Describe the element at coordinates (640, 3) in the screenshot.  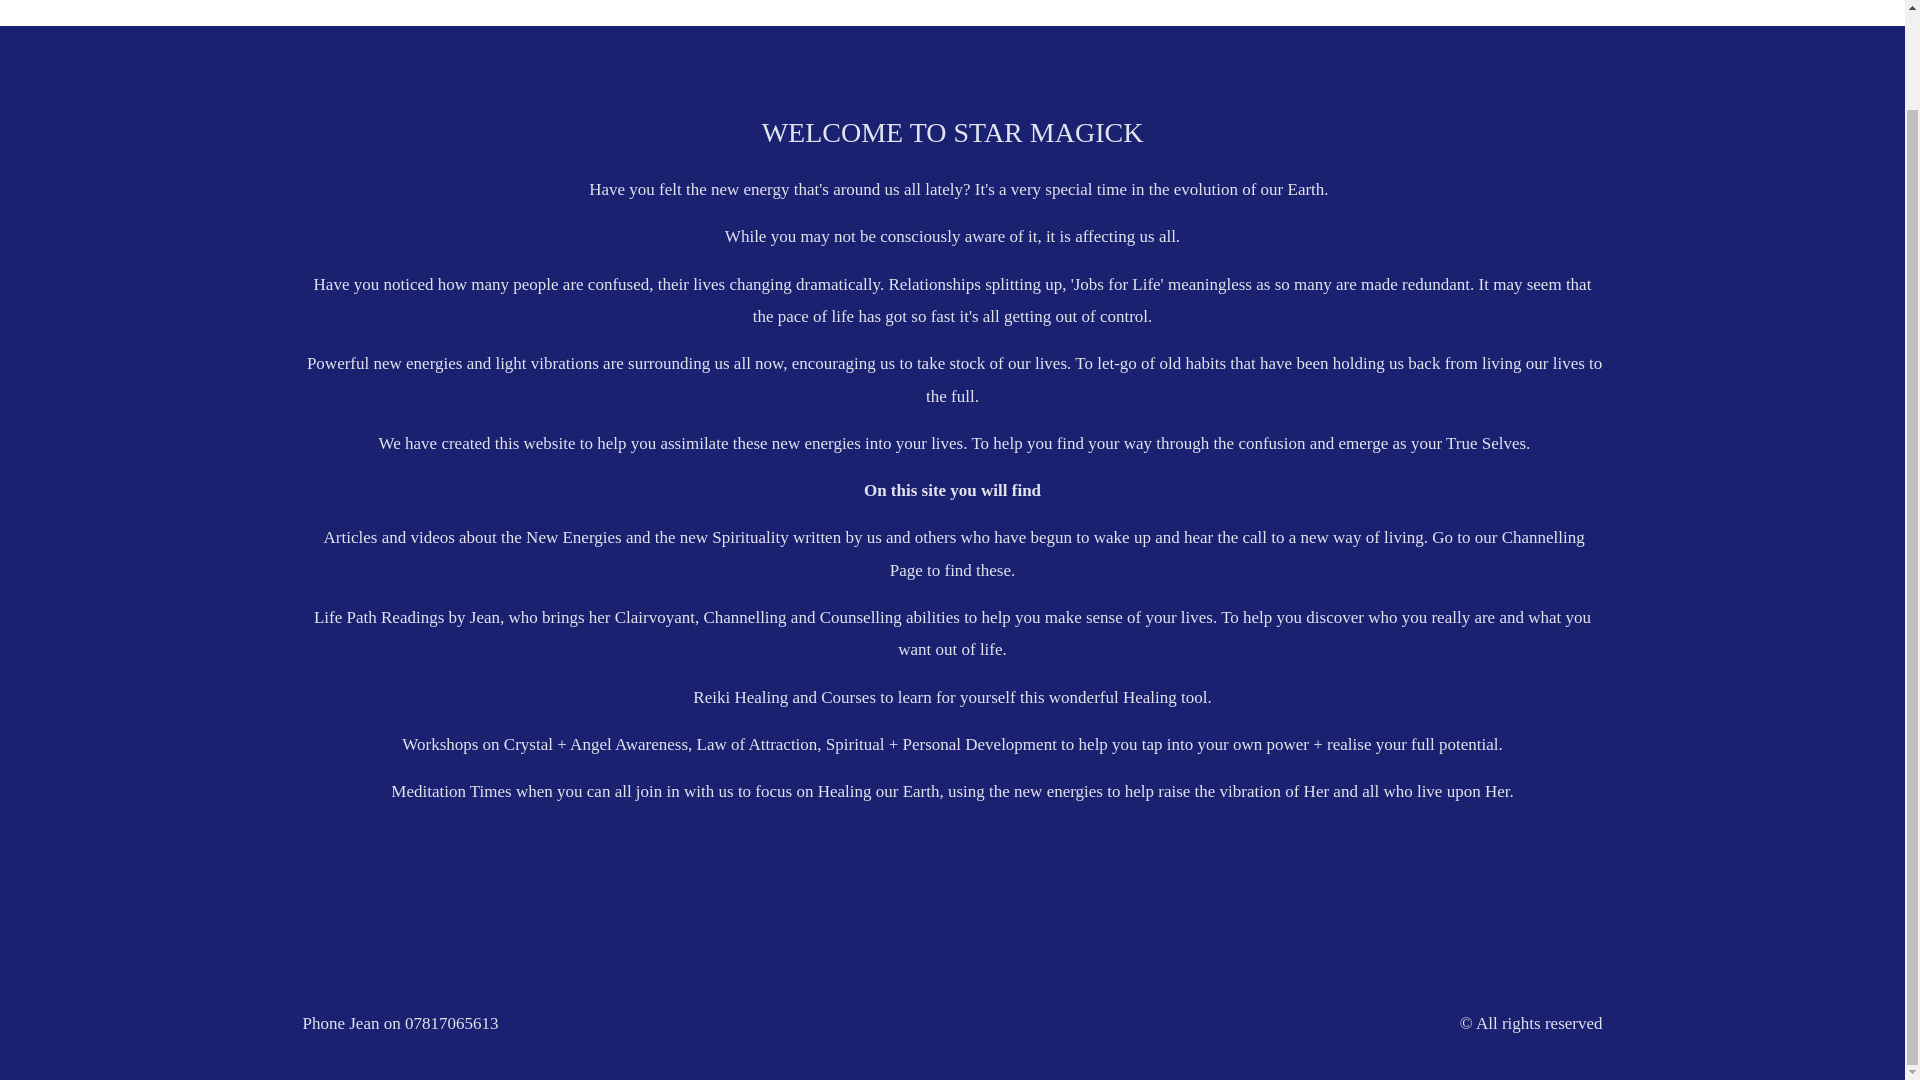
I see `Channelling` at that location.